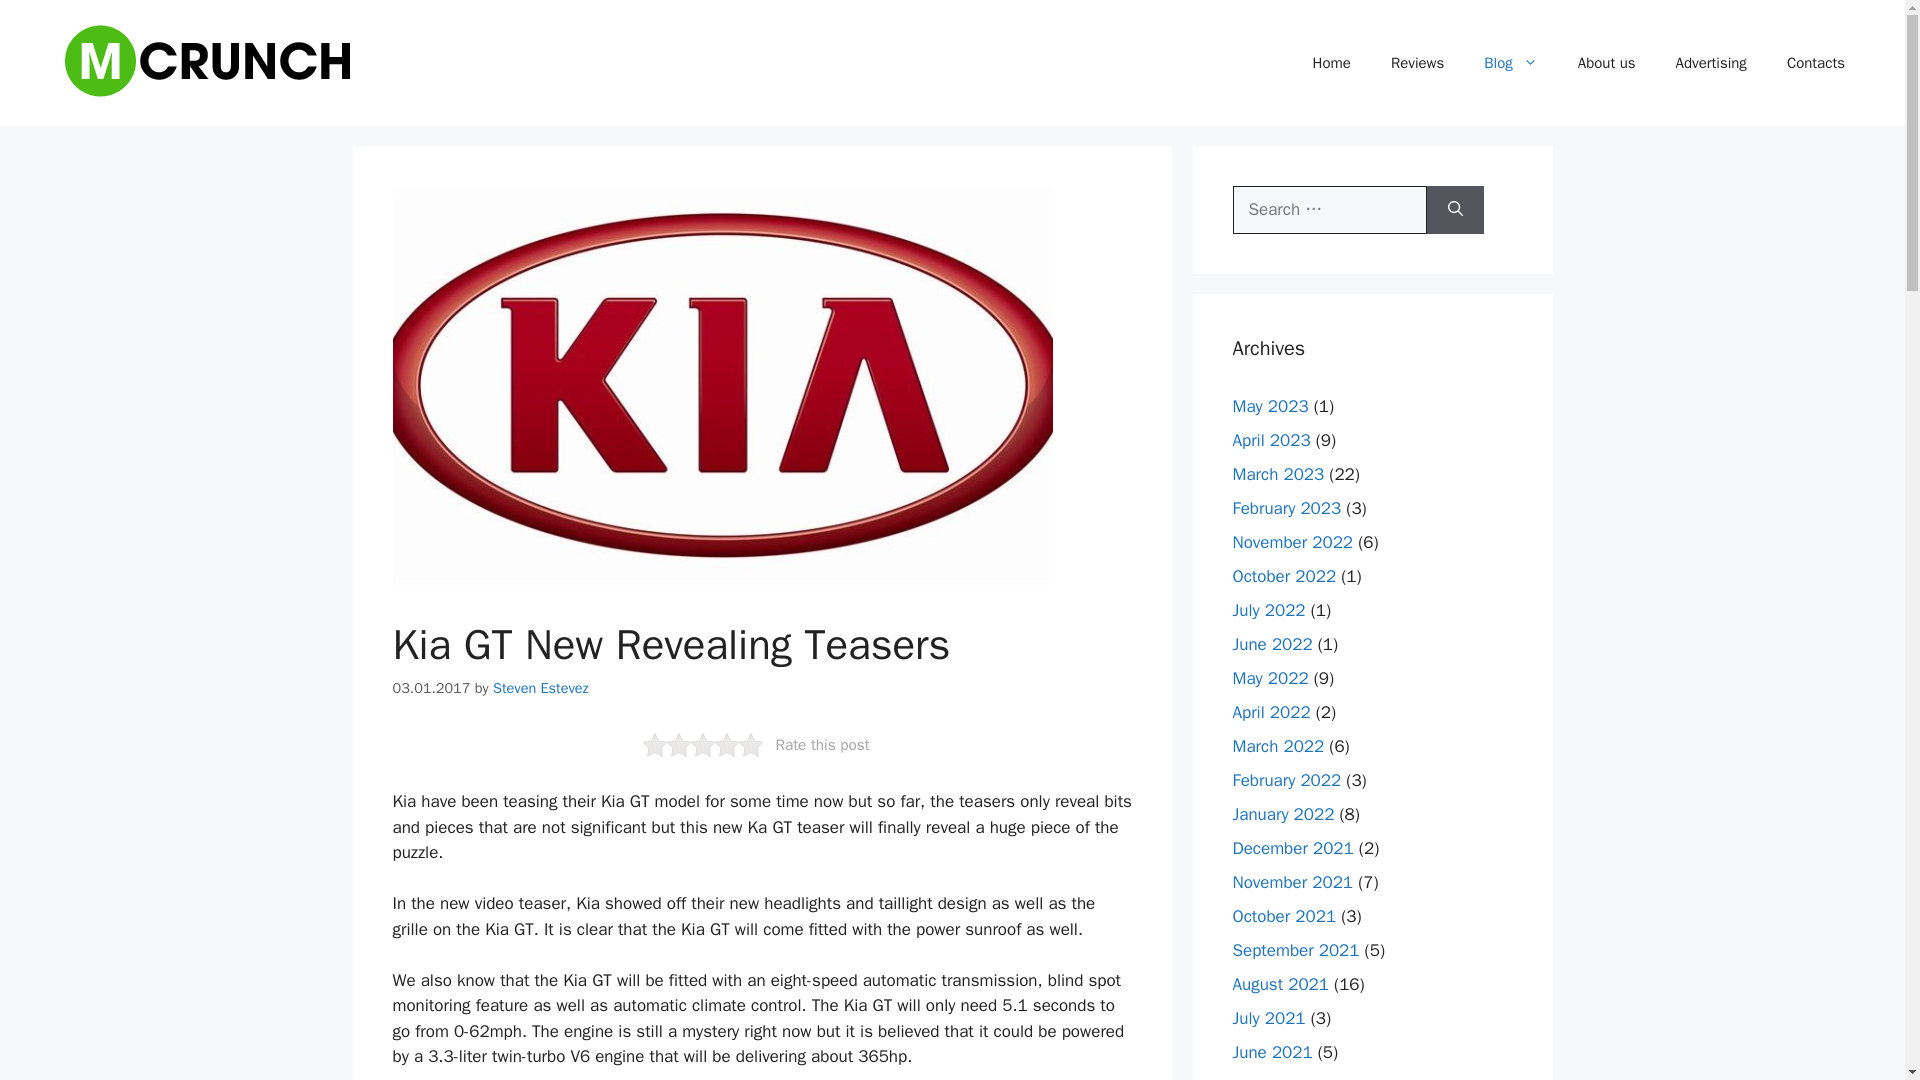 This screenshot has width=1920, height=1080. What do you see at coordinates (1286, 508) in the screenshot?
I see `February 2023` at bounding box center [1286, 508].